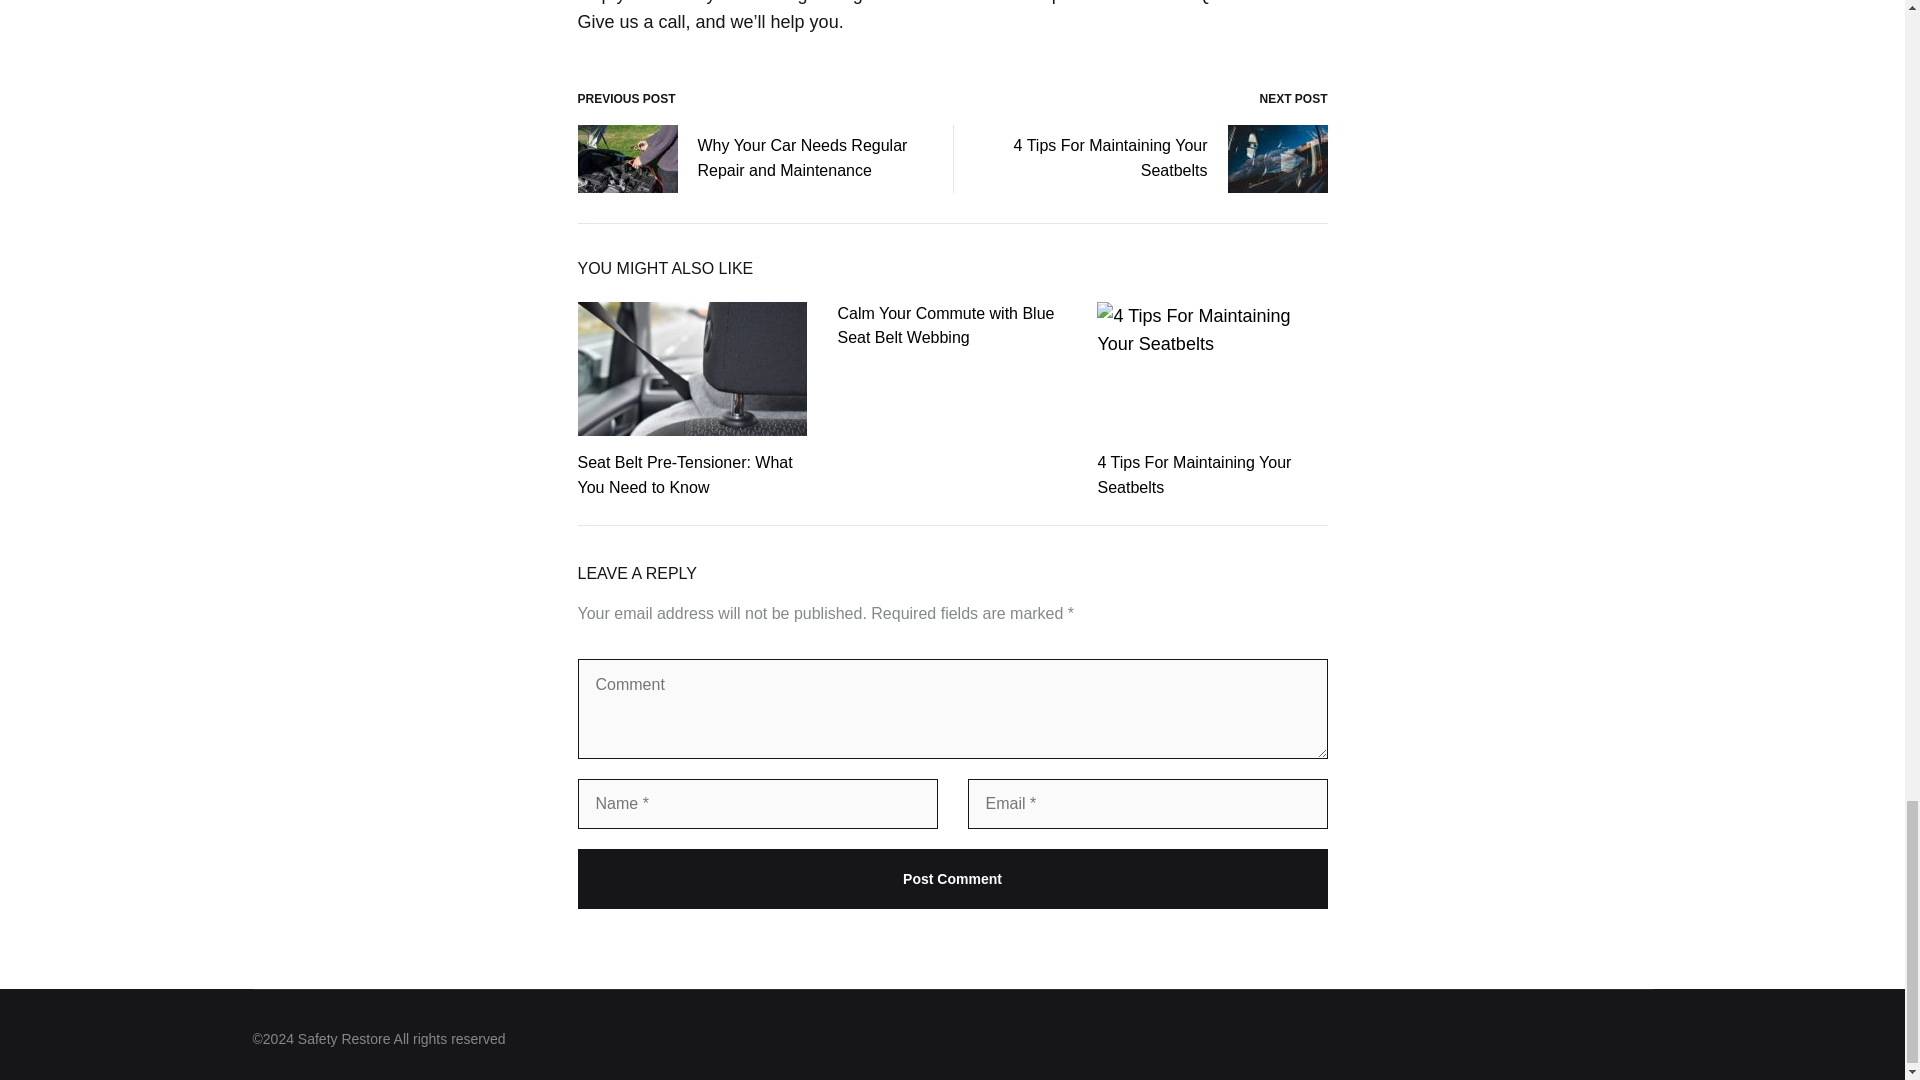 This screenshot has height=1080, width=1920. What do you see at coordinates (684, 474) in the screenshot?
I see `Seat Belt Pre-Tensioner: What You Need to Know` at bounding box center [684, 474].